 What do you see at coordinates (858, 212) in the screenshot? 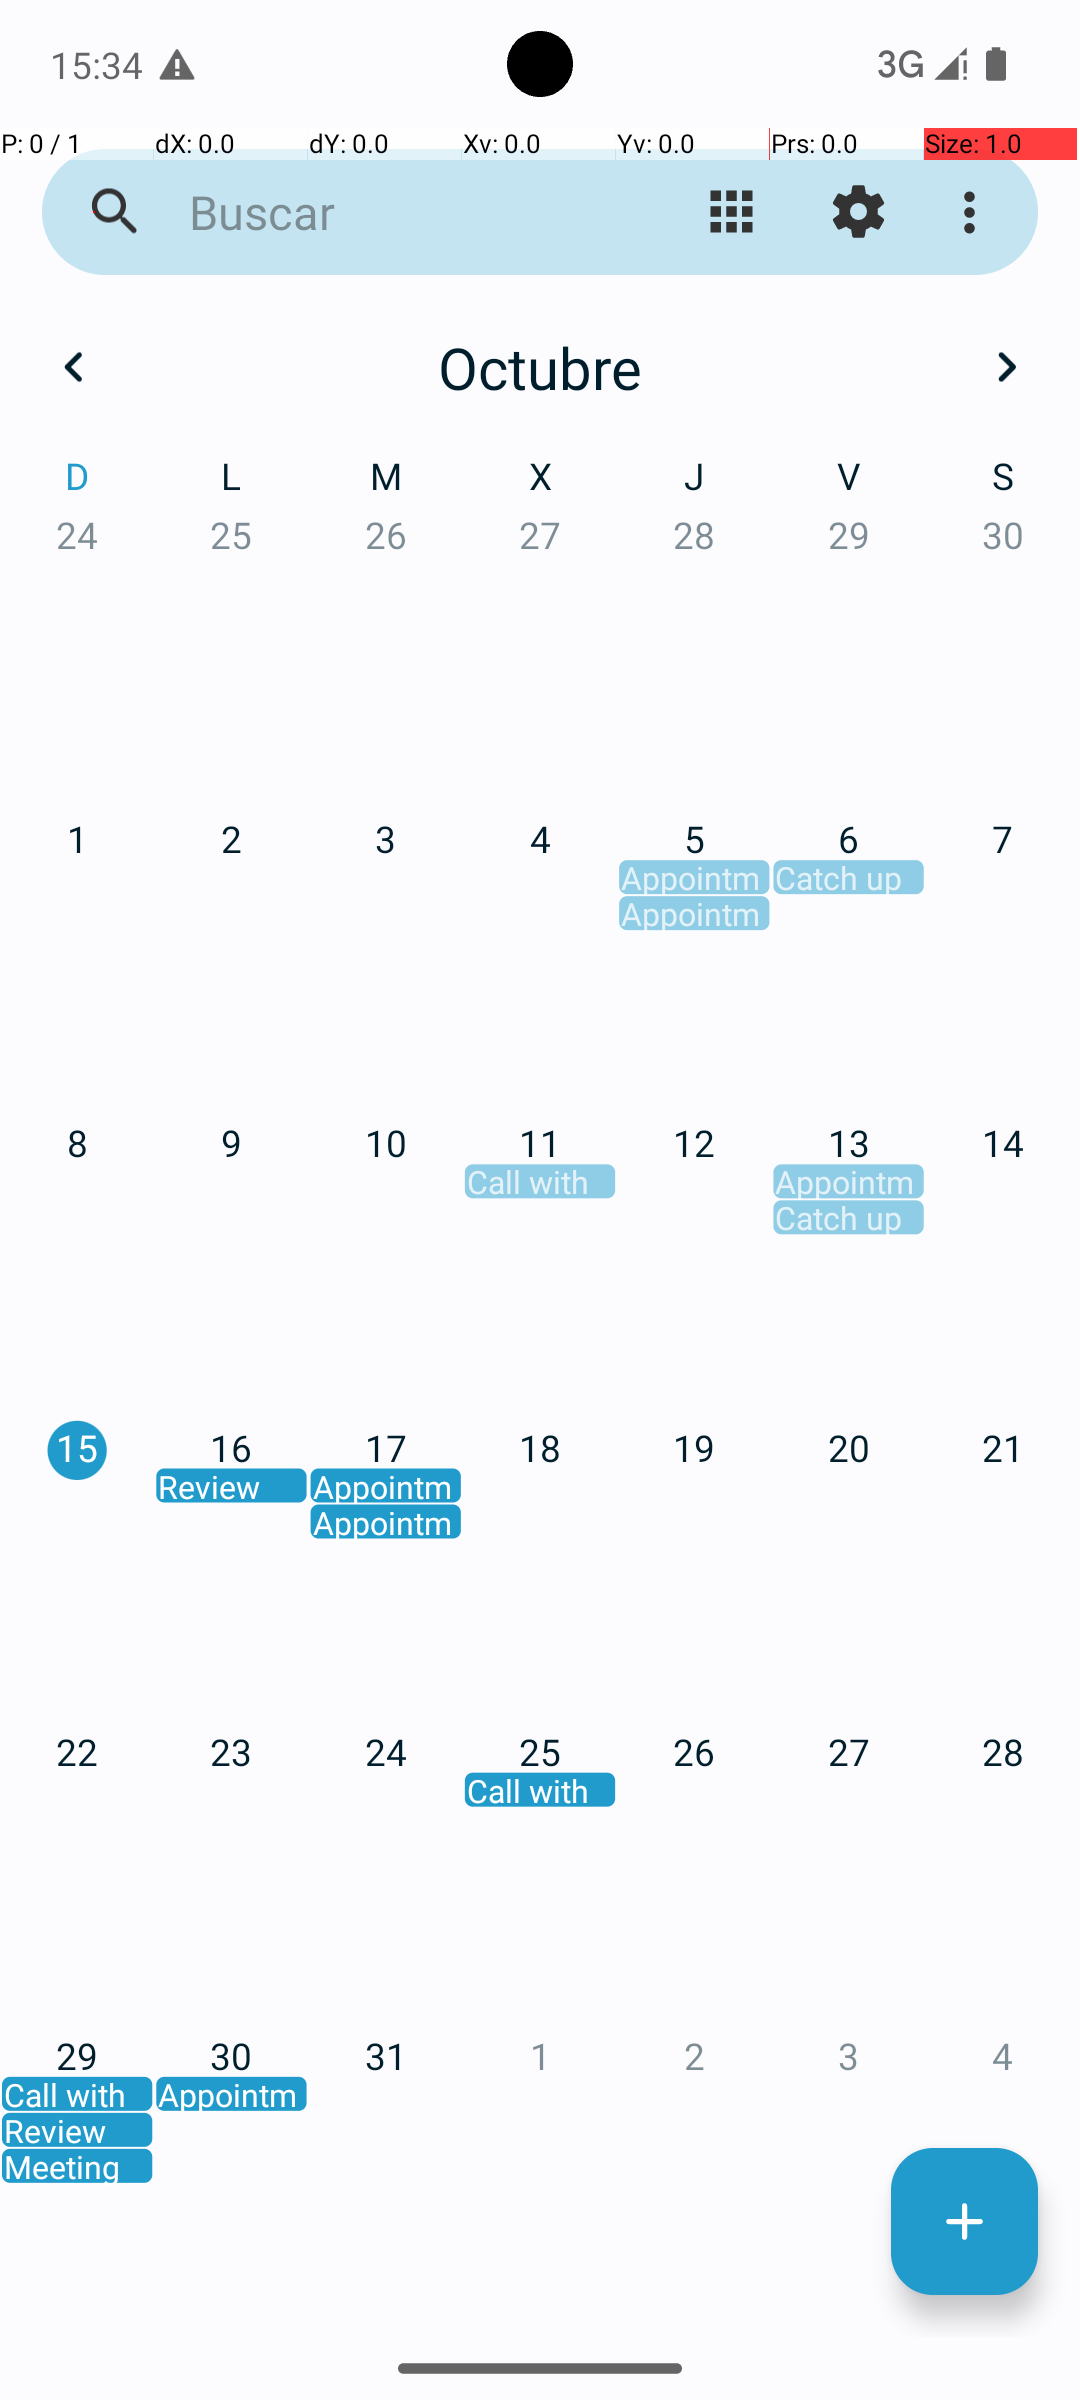
I see `Ajustes` at bounding box center [858, 212].